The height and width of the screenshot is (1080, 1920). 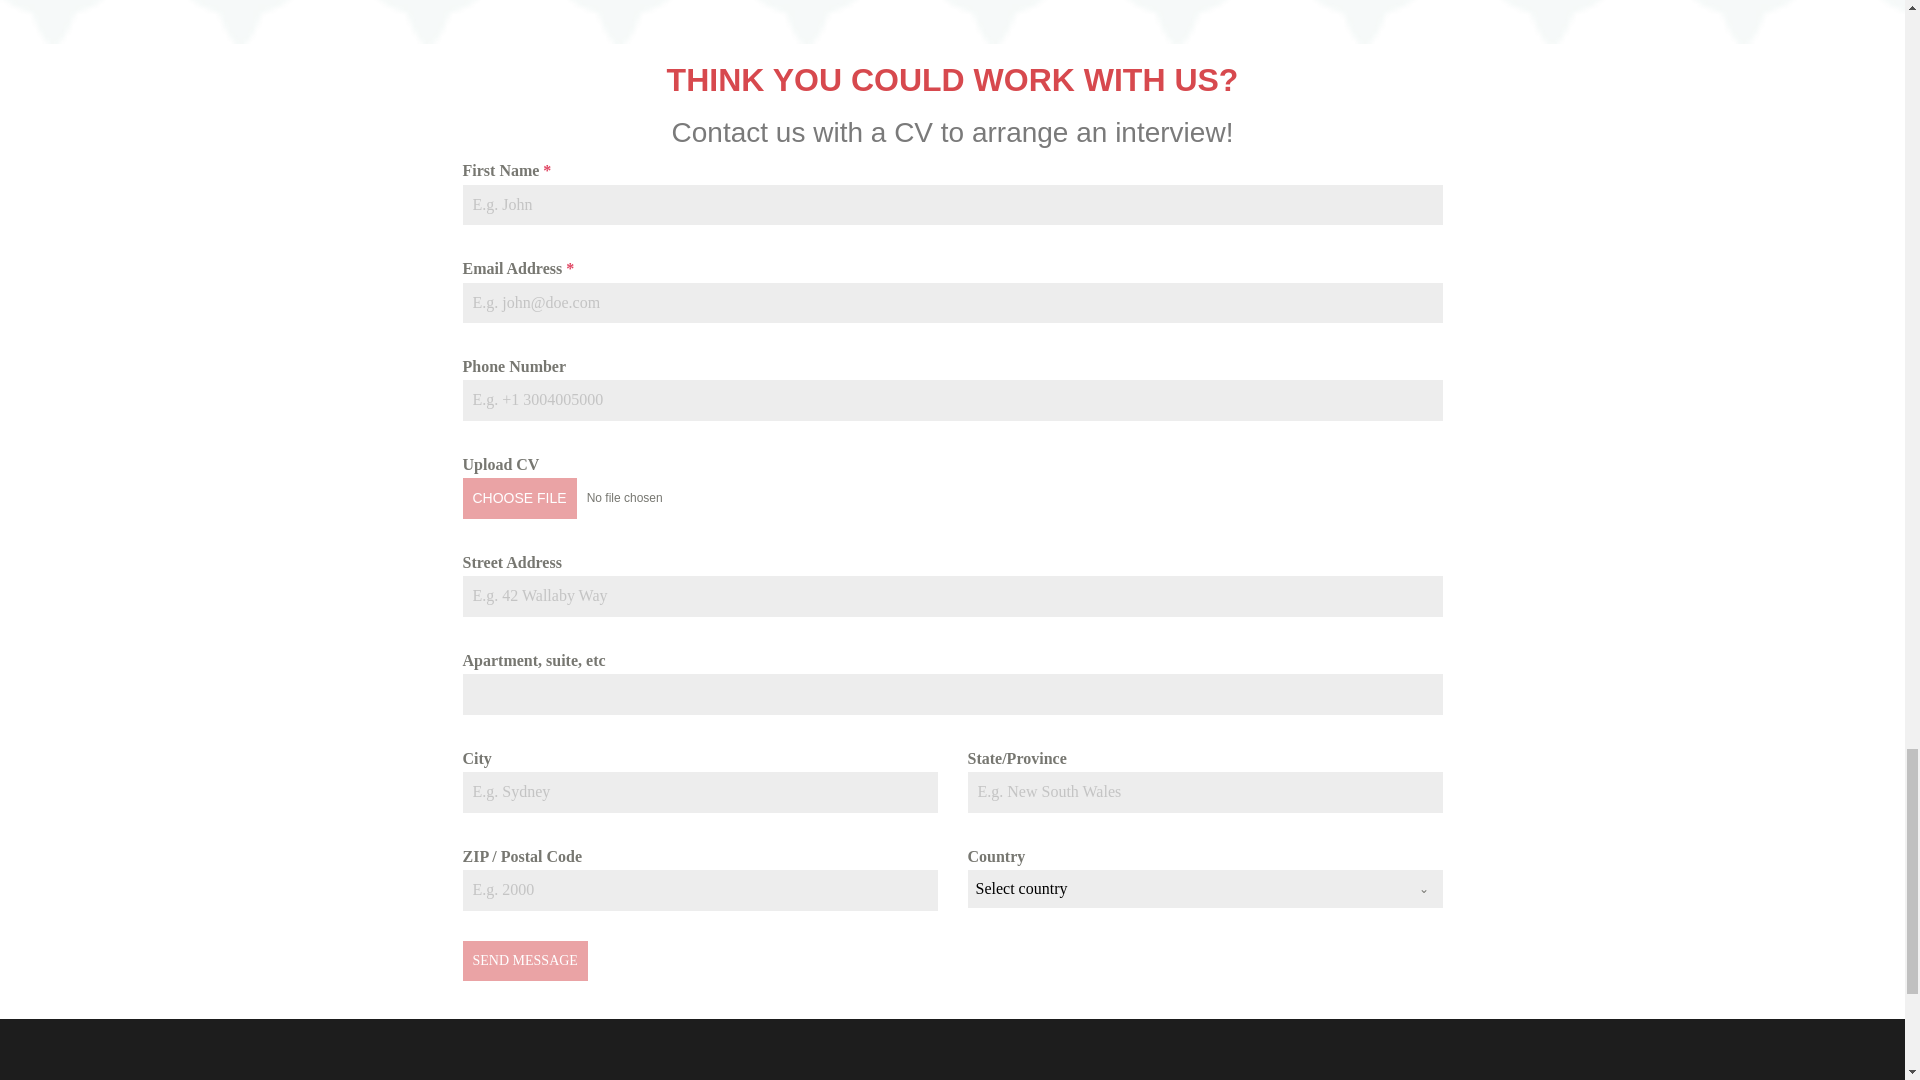 I want to click on Select country, so click(x=1186, y=889).